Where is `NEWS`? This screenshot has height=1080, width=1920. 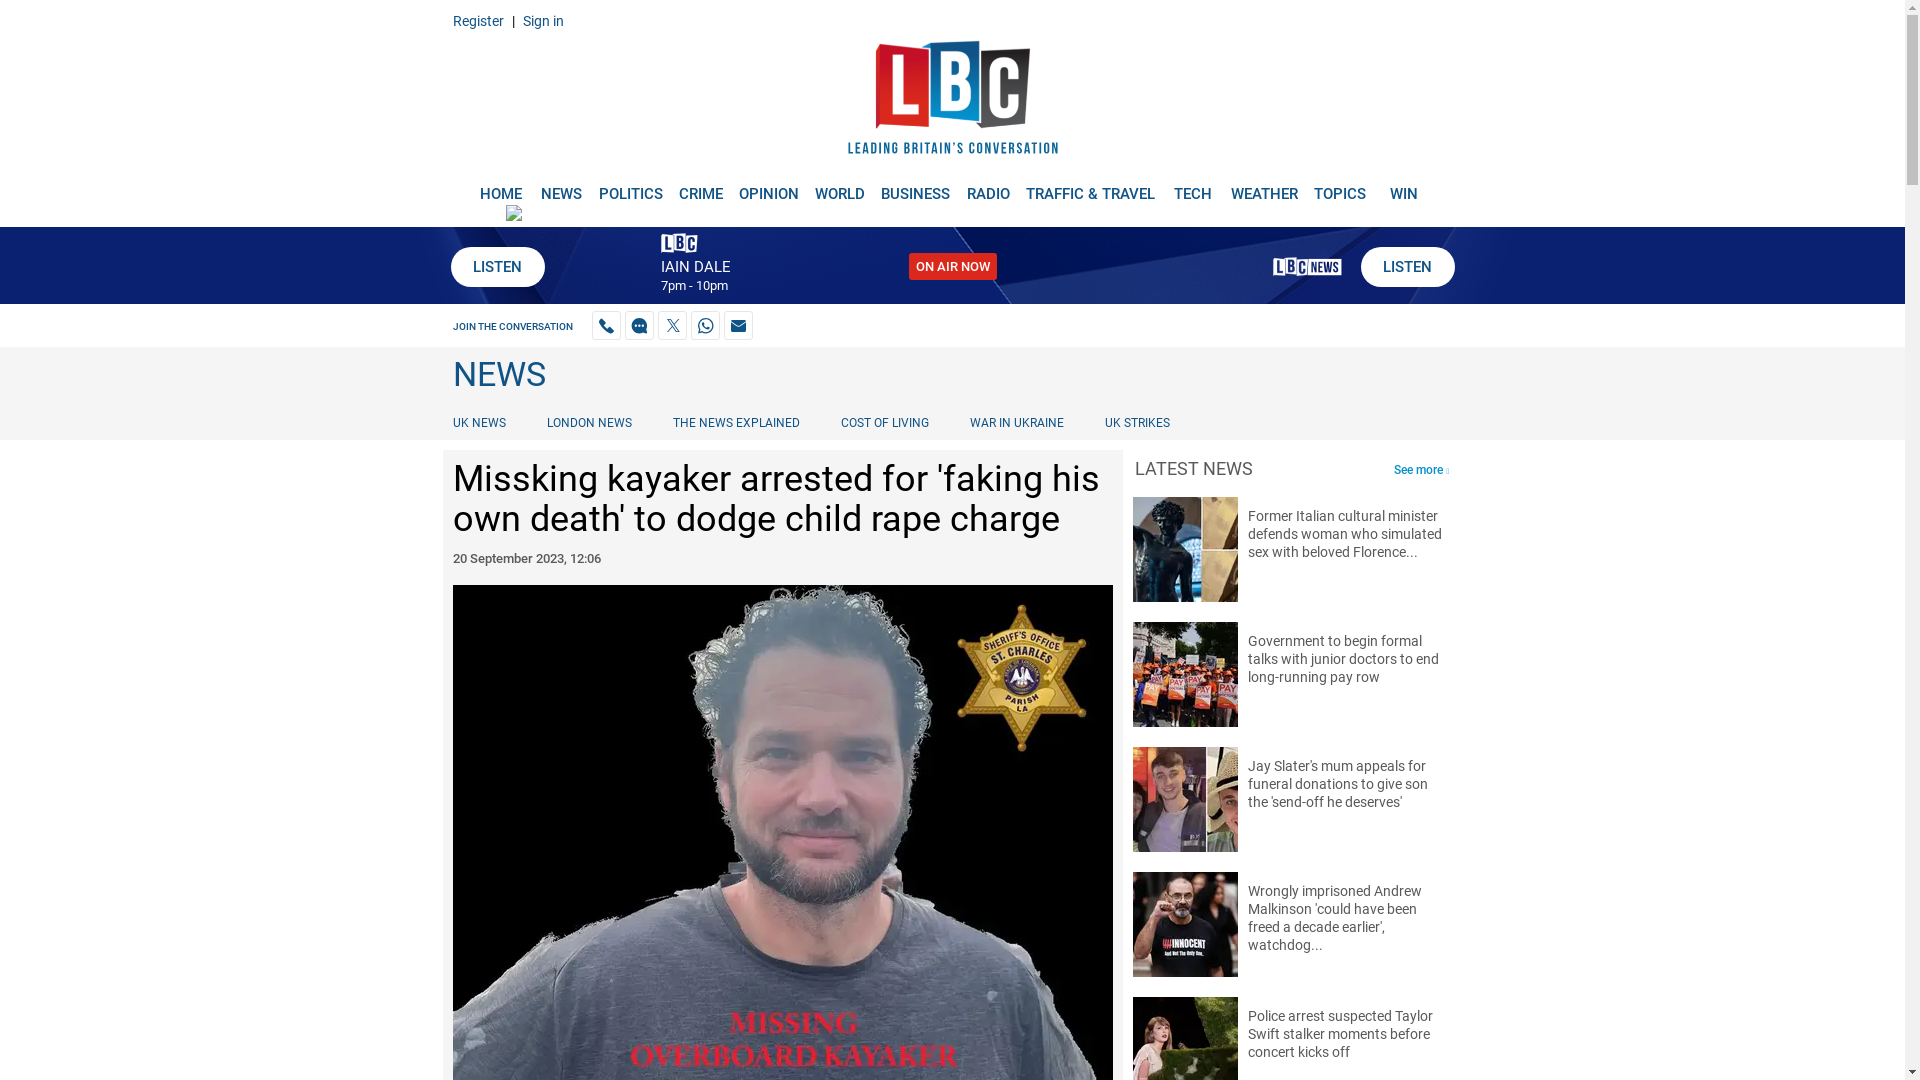 NEWS is located at coordinates (561, 186).